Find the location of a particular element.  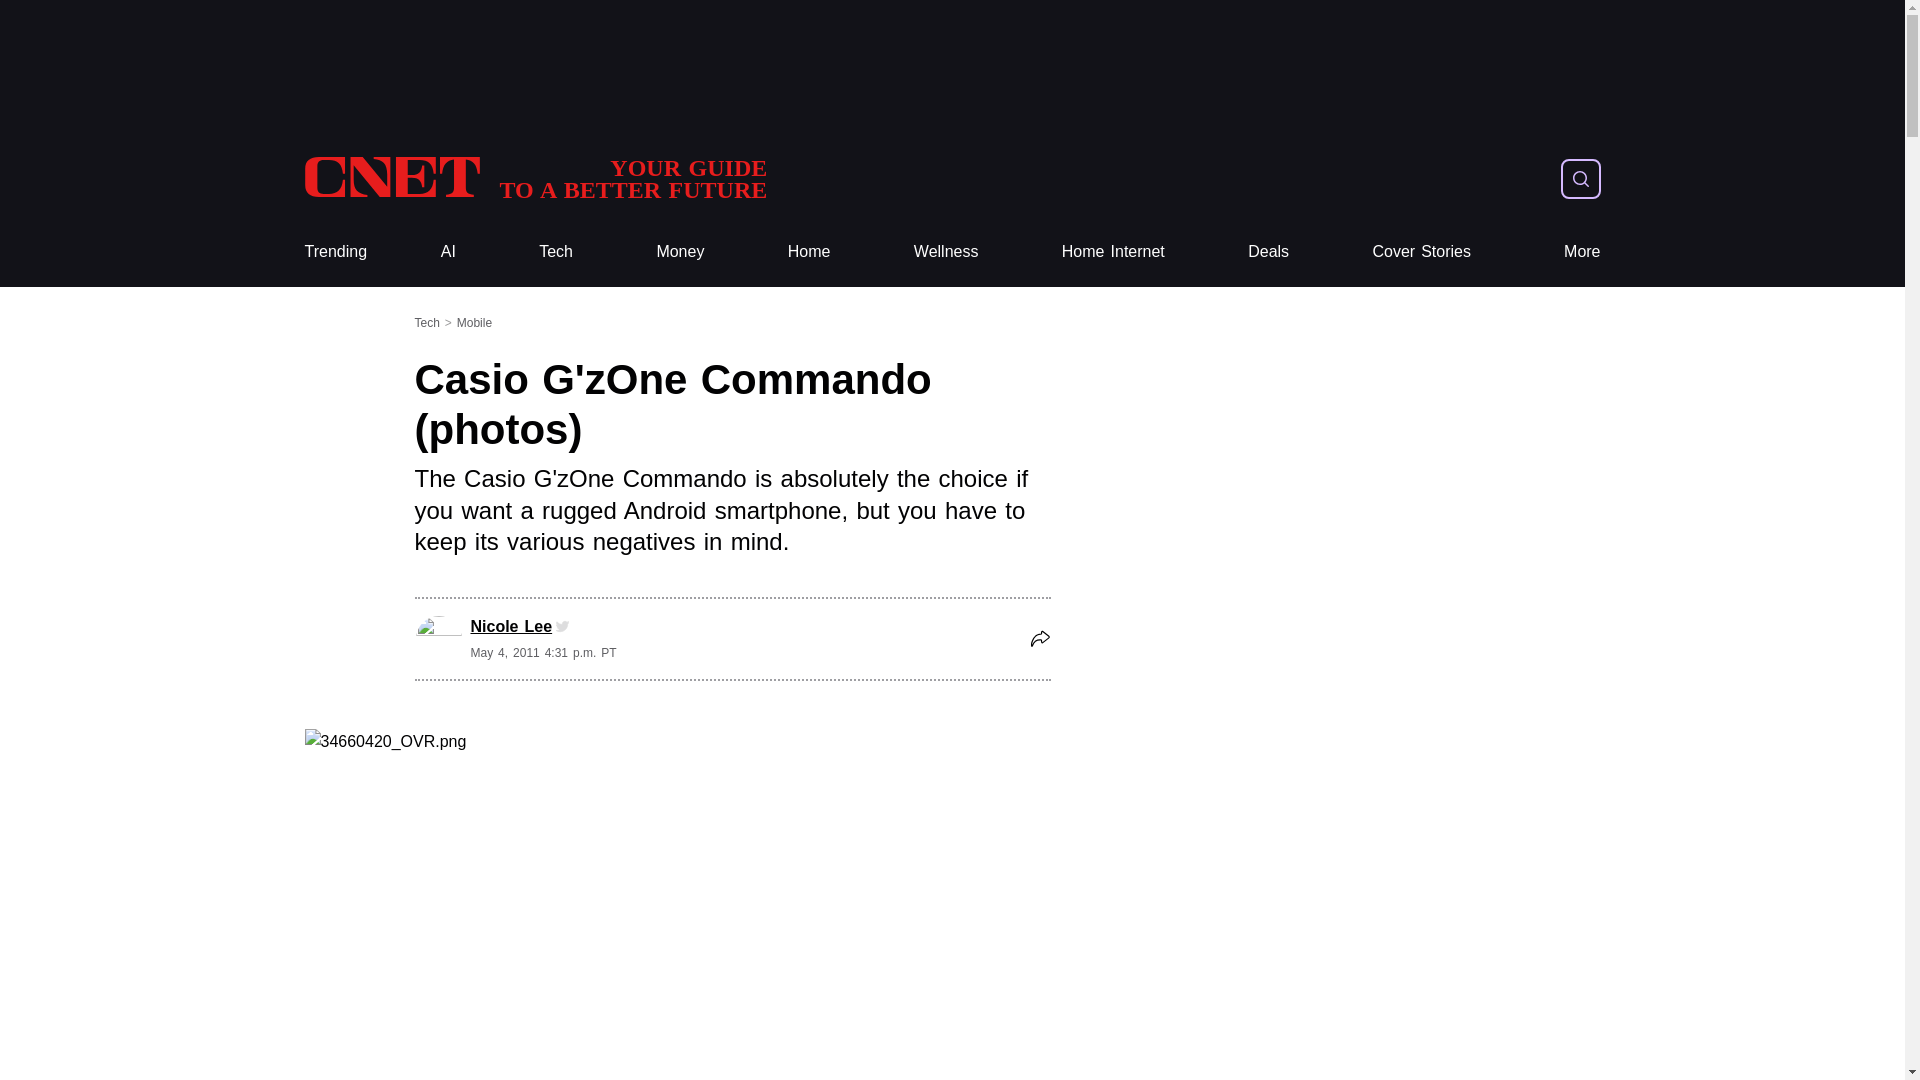

Wellness is located at coordinates (946, 252).